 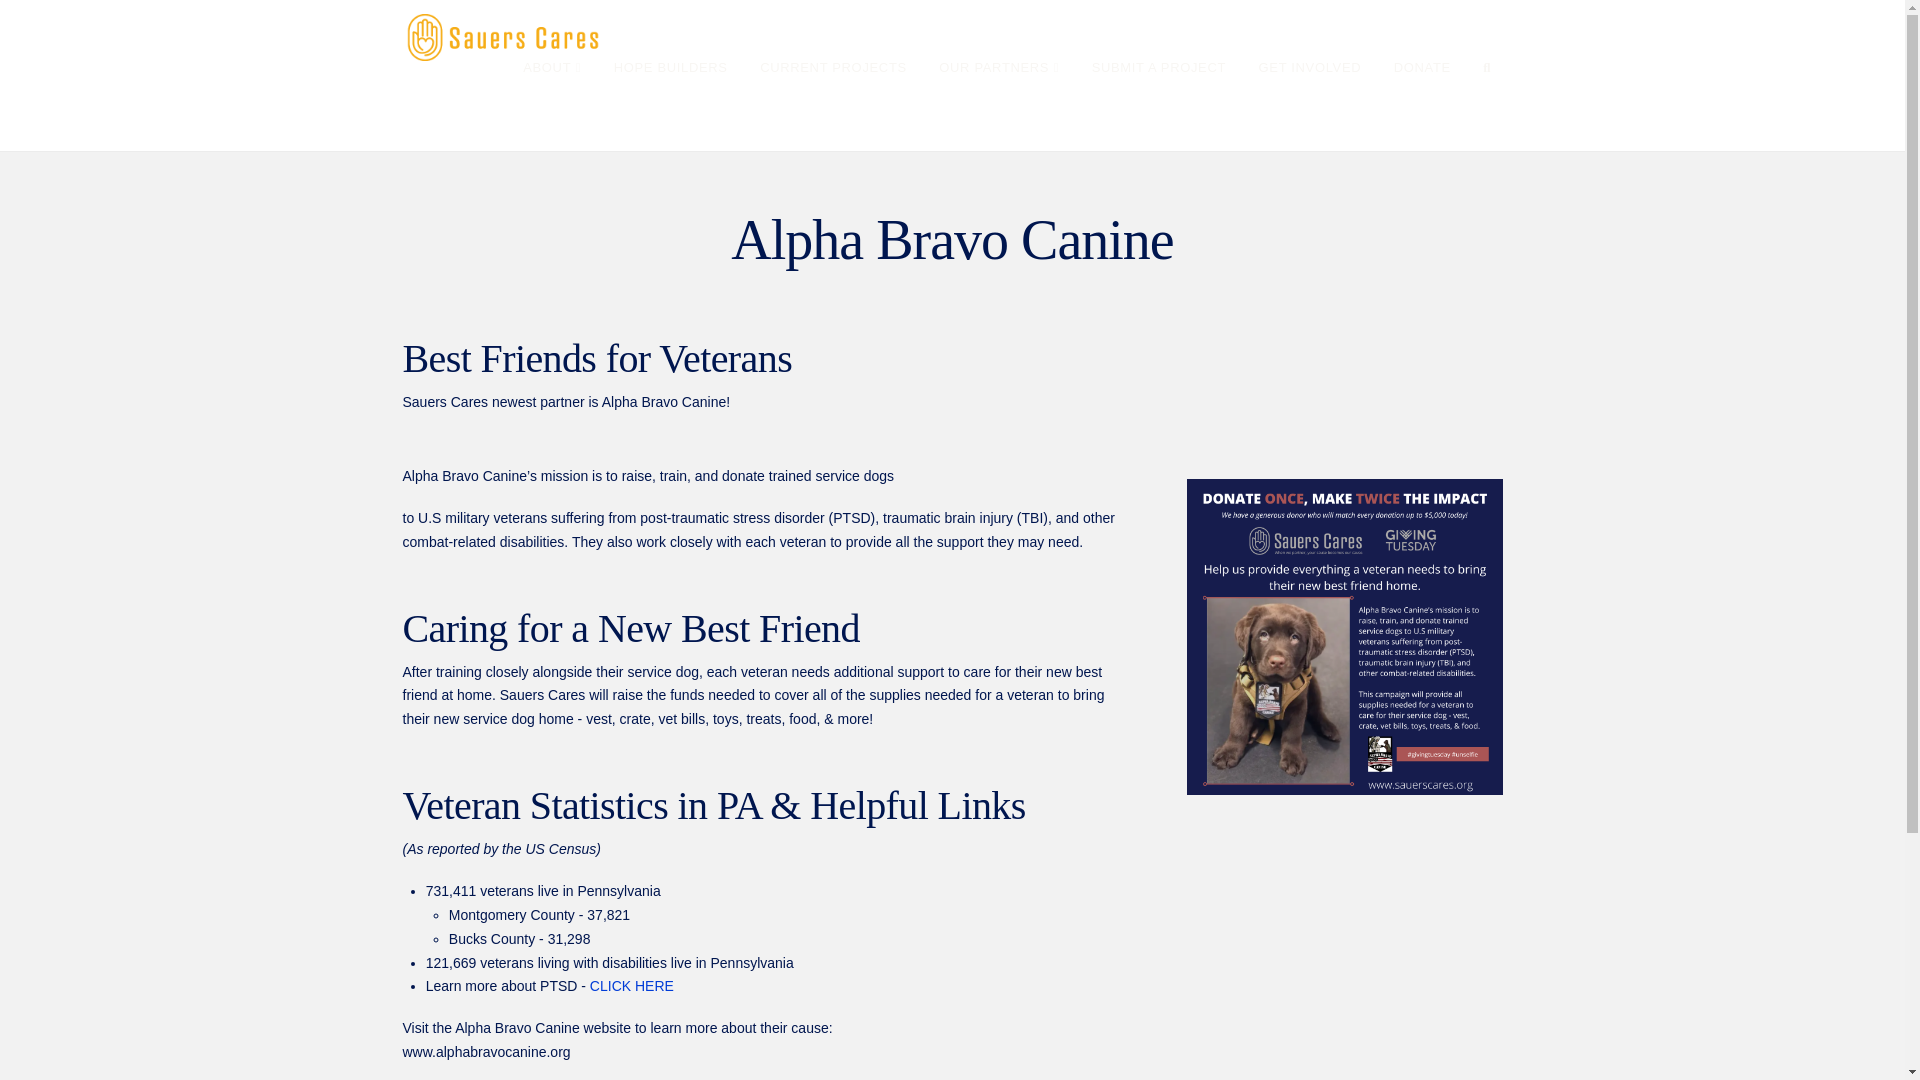 I want to click on GET INVOLVED, so click(x=1309, y=106).